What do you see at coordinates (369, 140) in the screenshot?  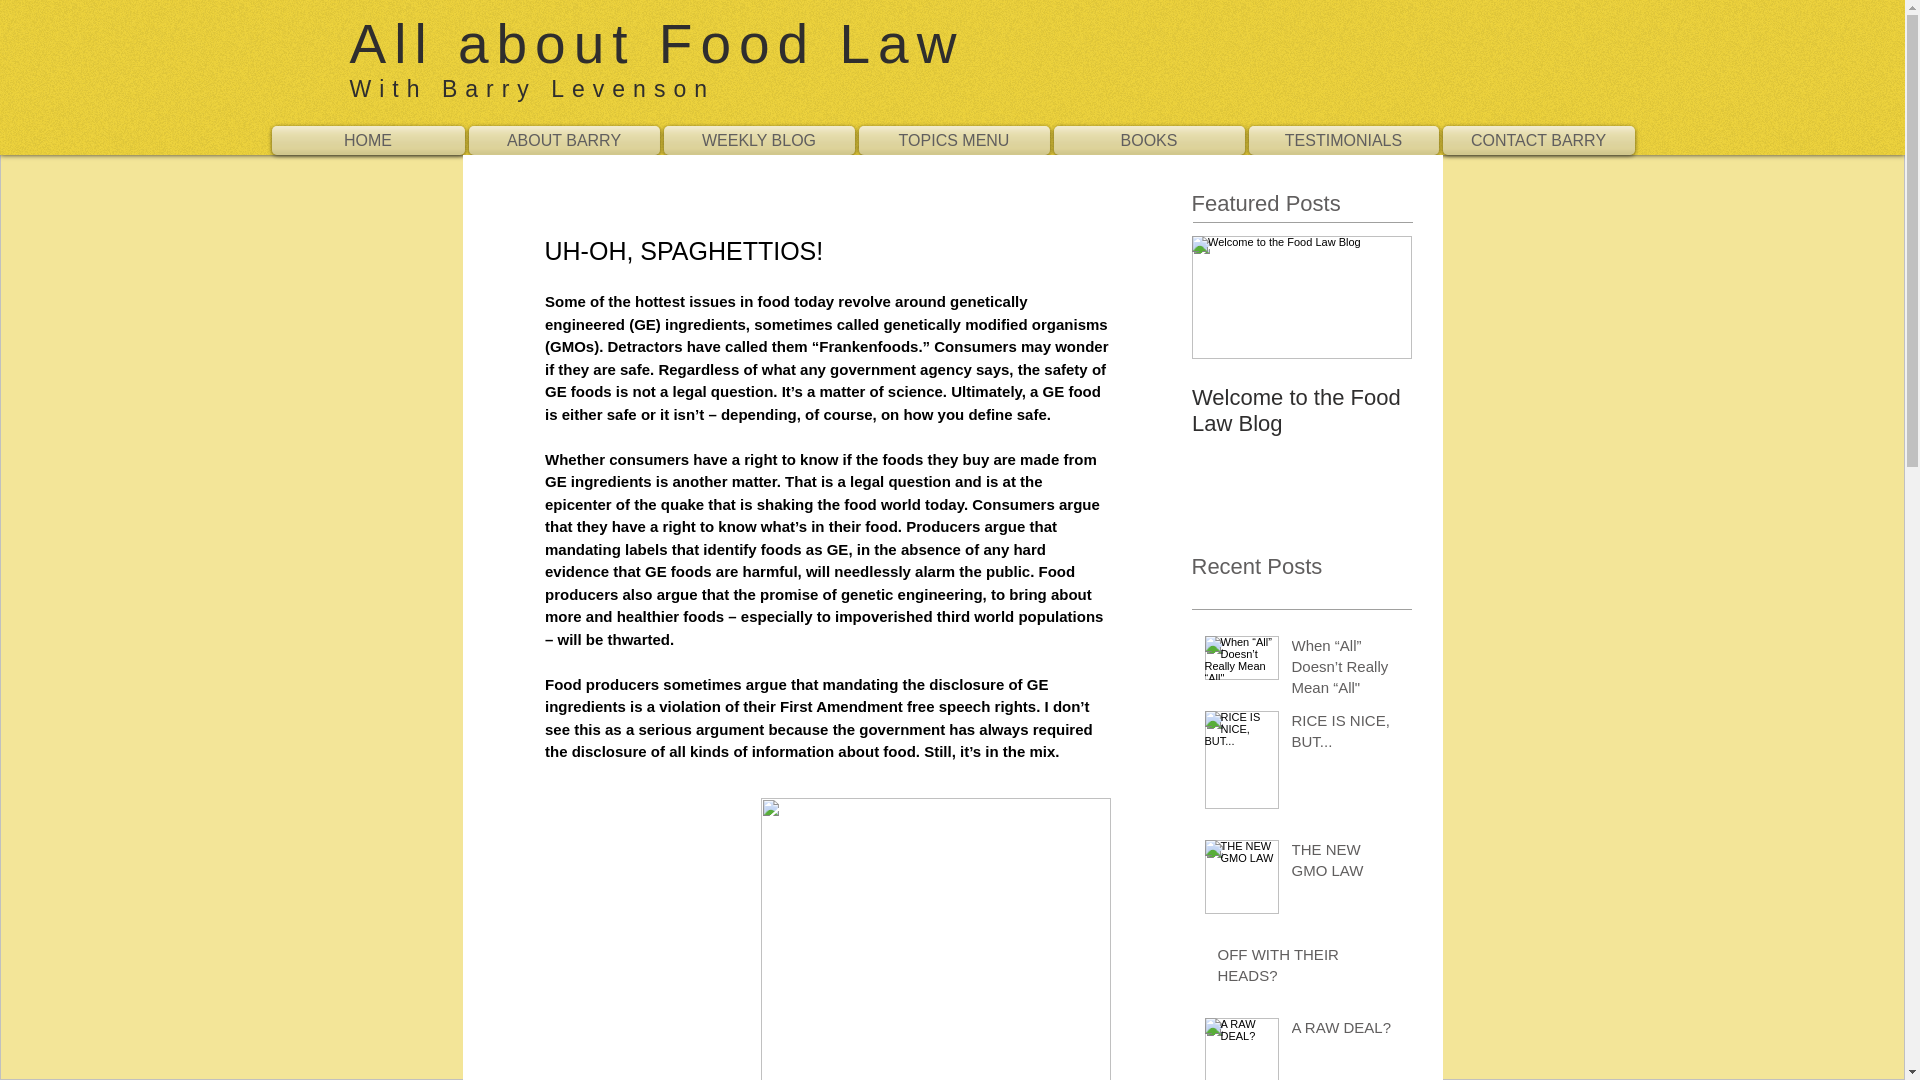 I see `HOME` at bounding box center [369, 140].